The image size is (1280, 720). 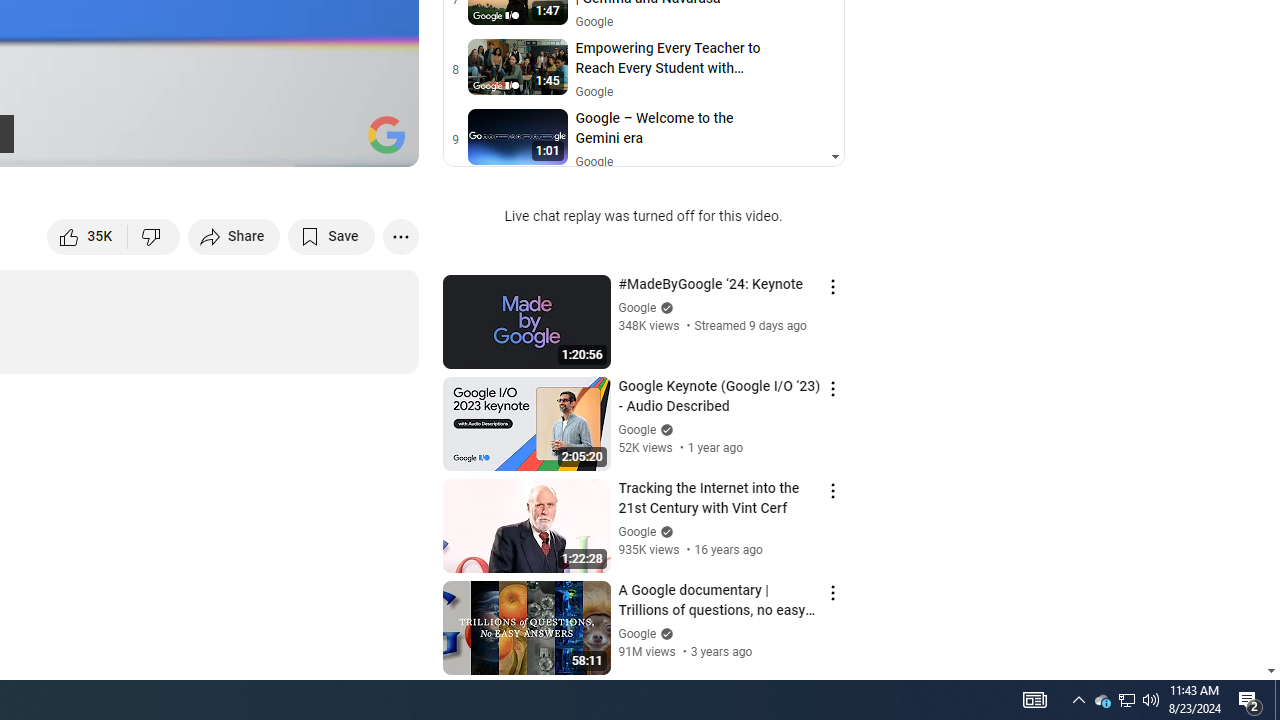 I want to click on Share, so click(x=234, y=236).